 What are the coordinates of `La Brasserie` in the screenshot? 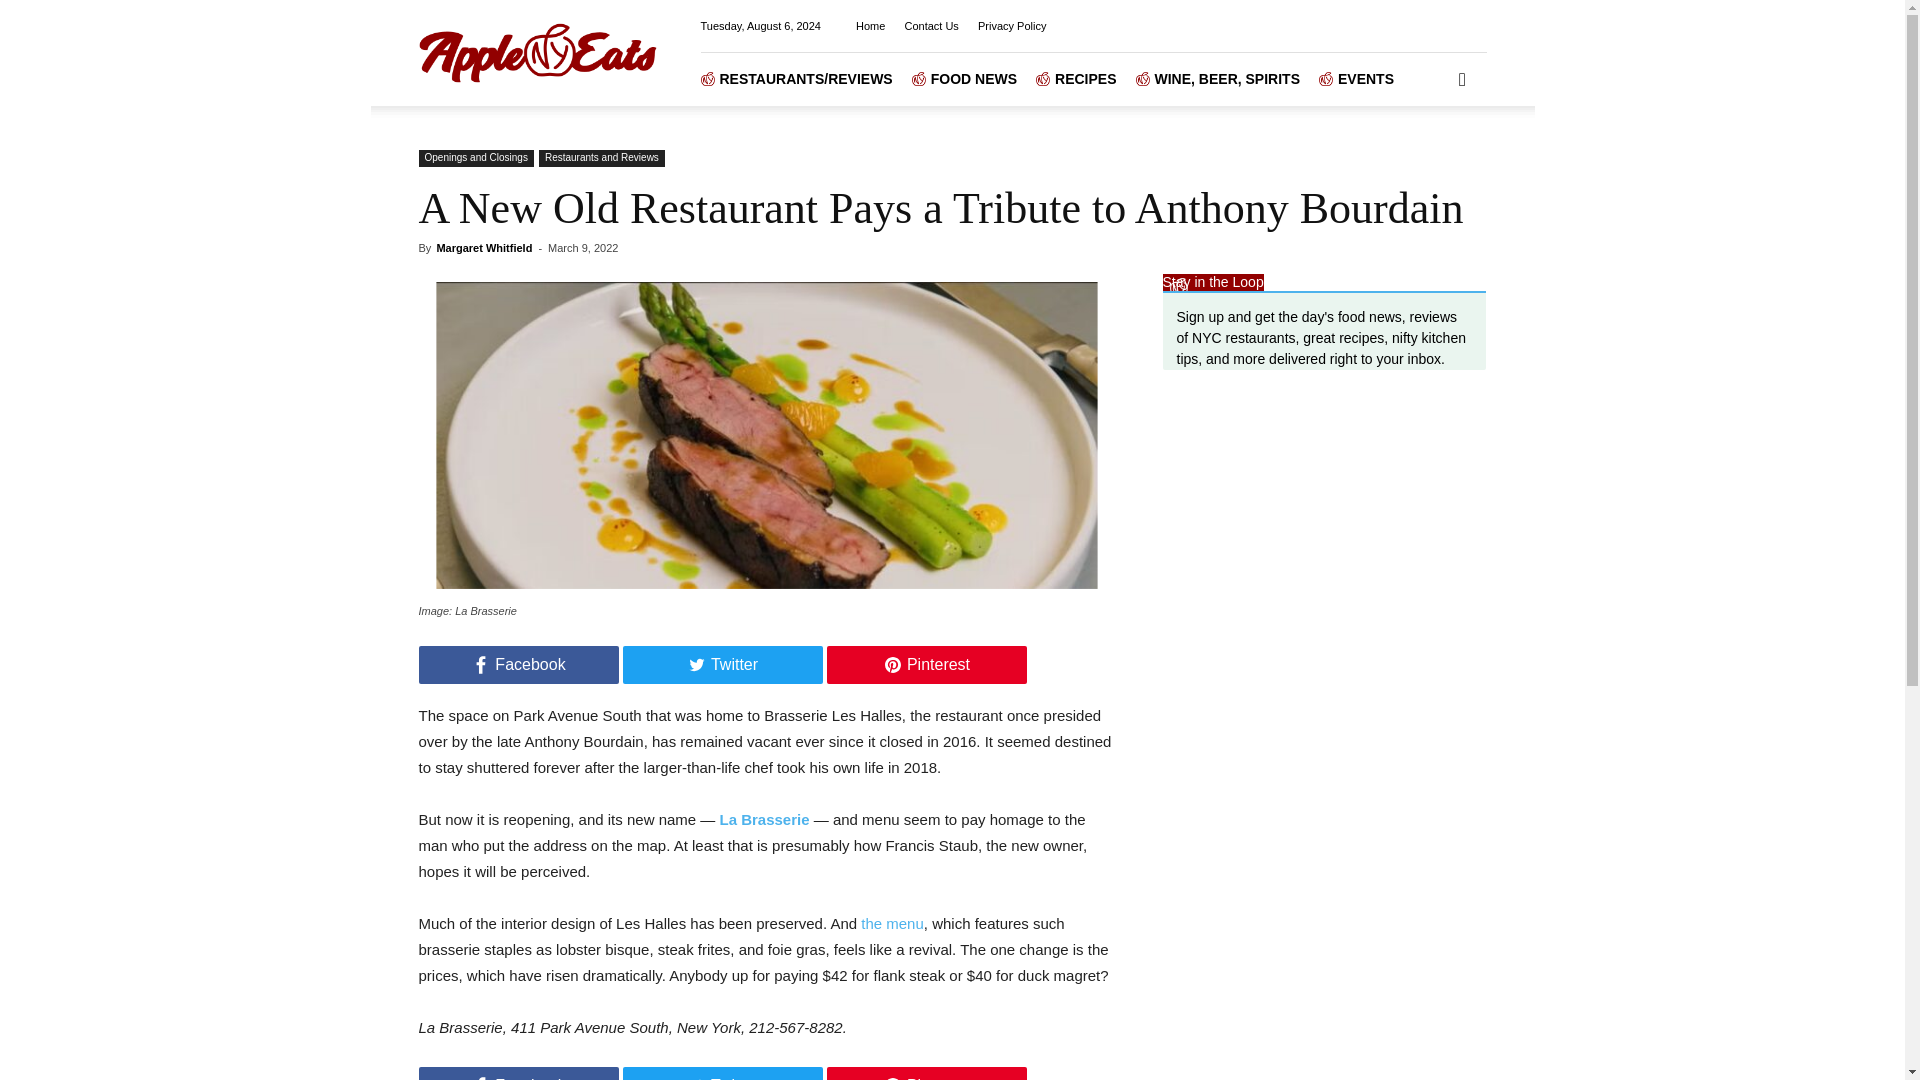 It's located at (784, 442).